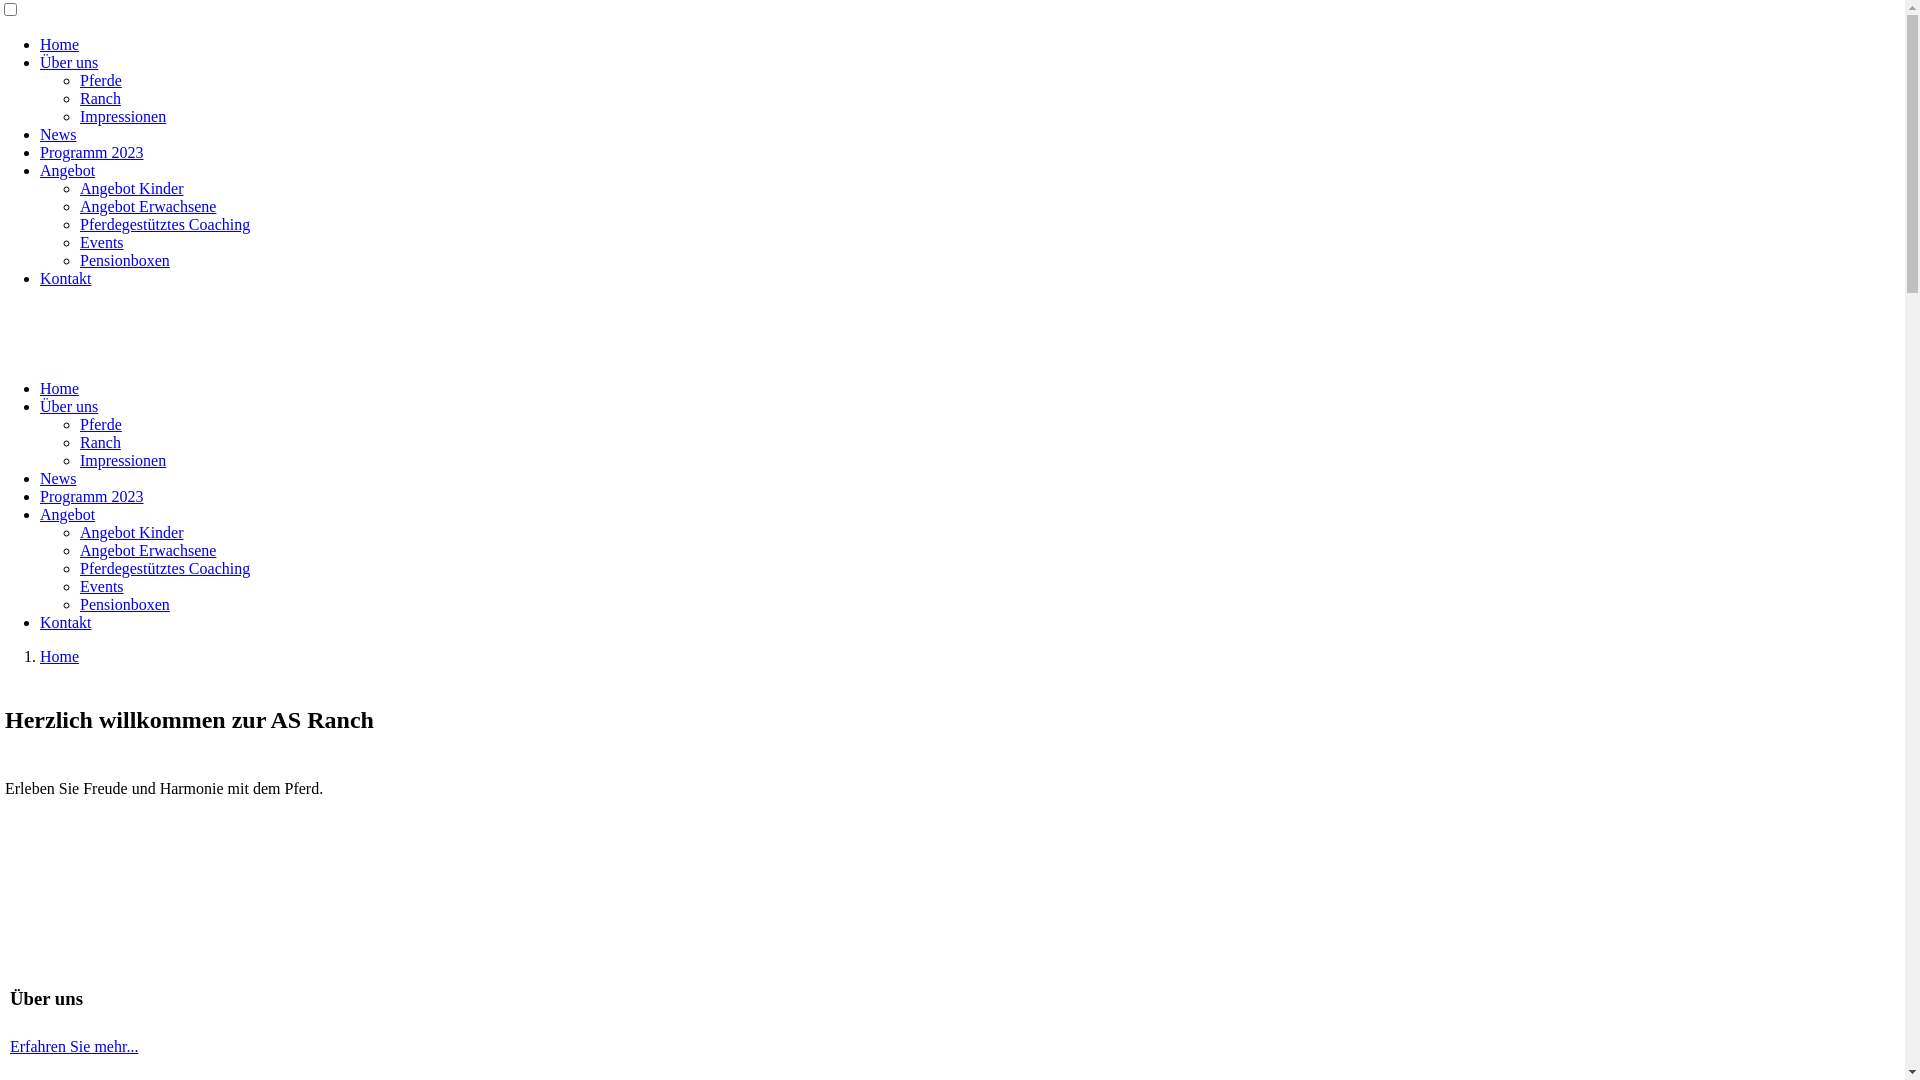 The width and height of the screenshot is (1920, 1080). I want to click on Kontakt, so click(66, 622).